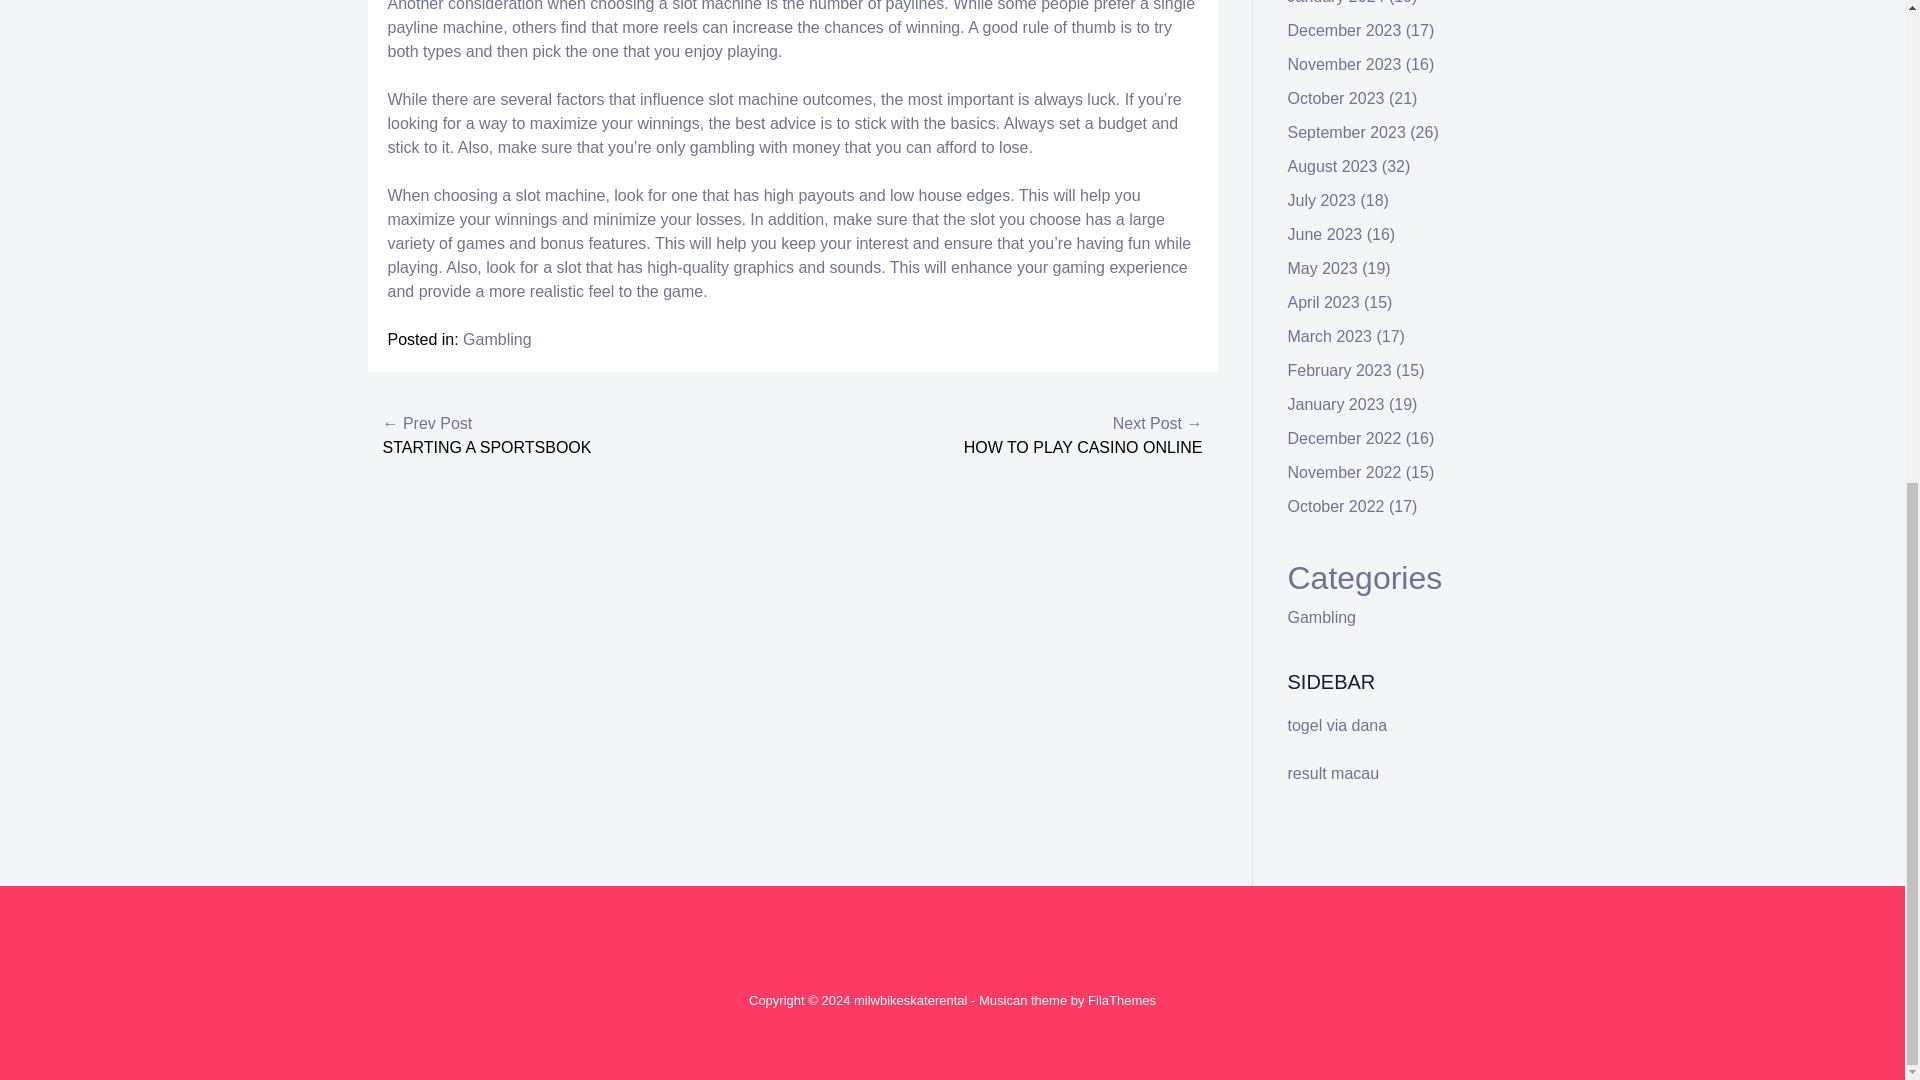  What do you see at coordinates (1322, 200) in the screenshot?
I see `July 2023` at bounding box center [1322, 200].